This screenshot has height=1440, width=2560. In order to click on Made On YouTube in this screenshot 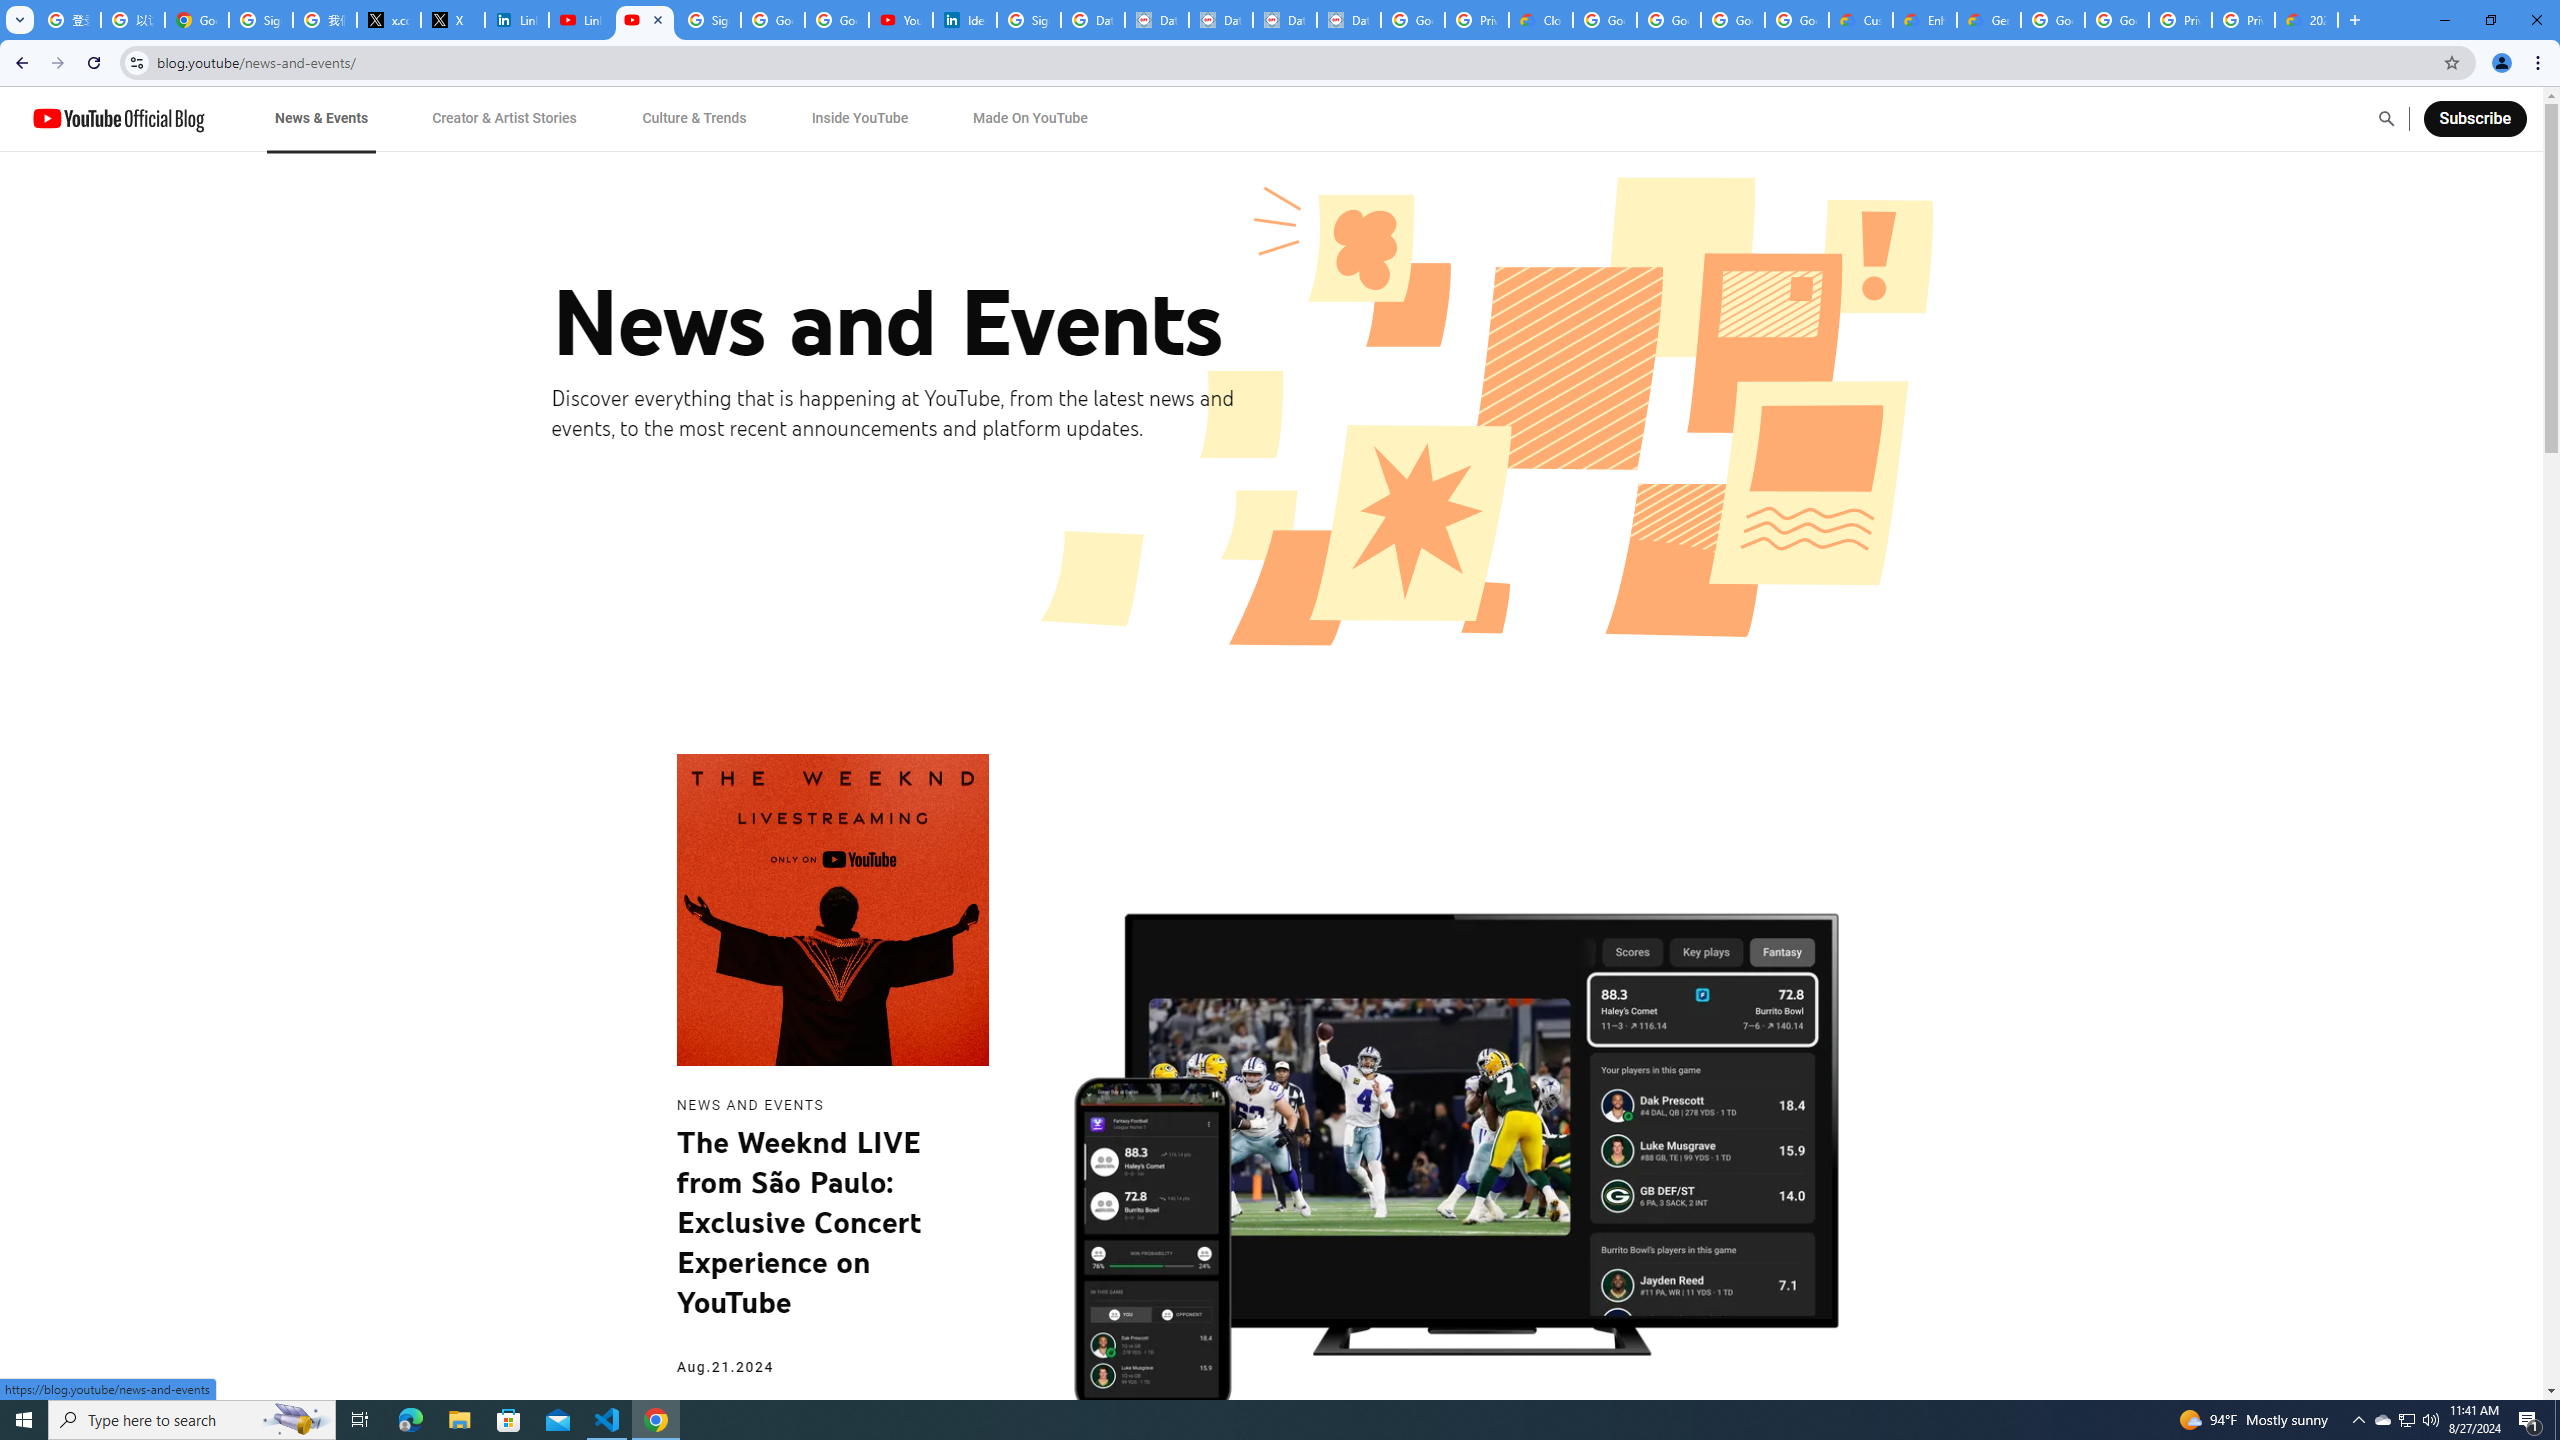, I will do `click(1030, 118)`.